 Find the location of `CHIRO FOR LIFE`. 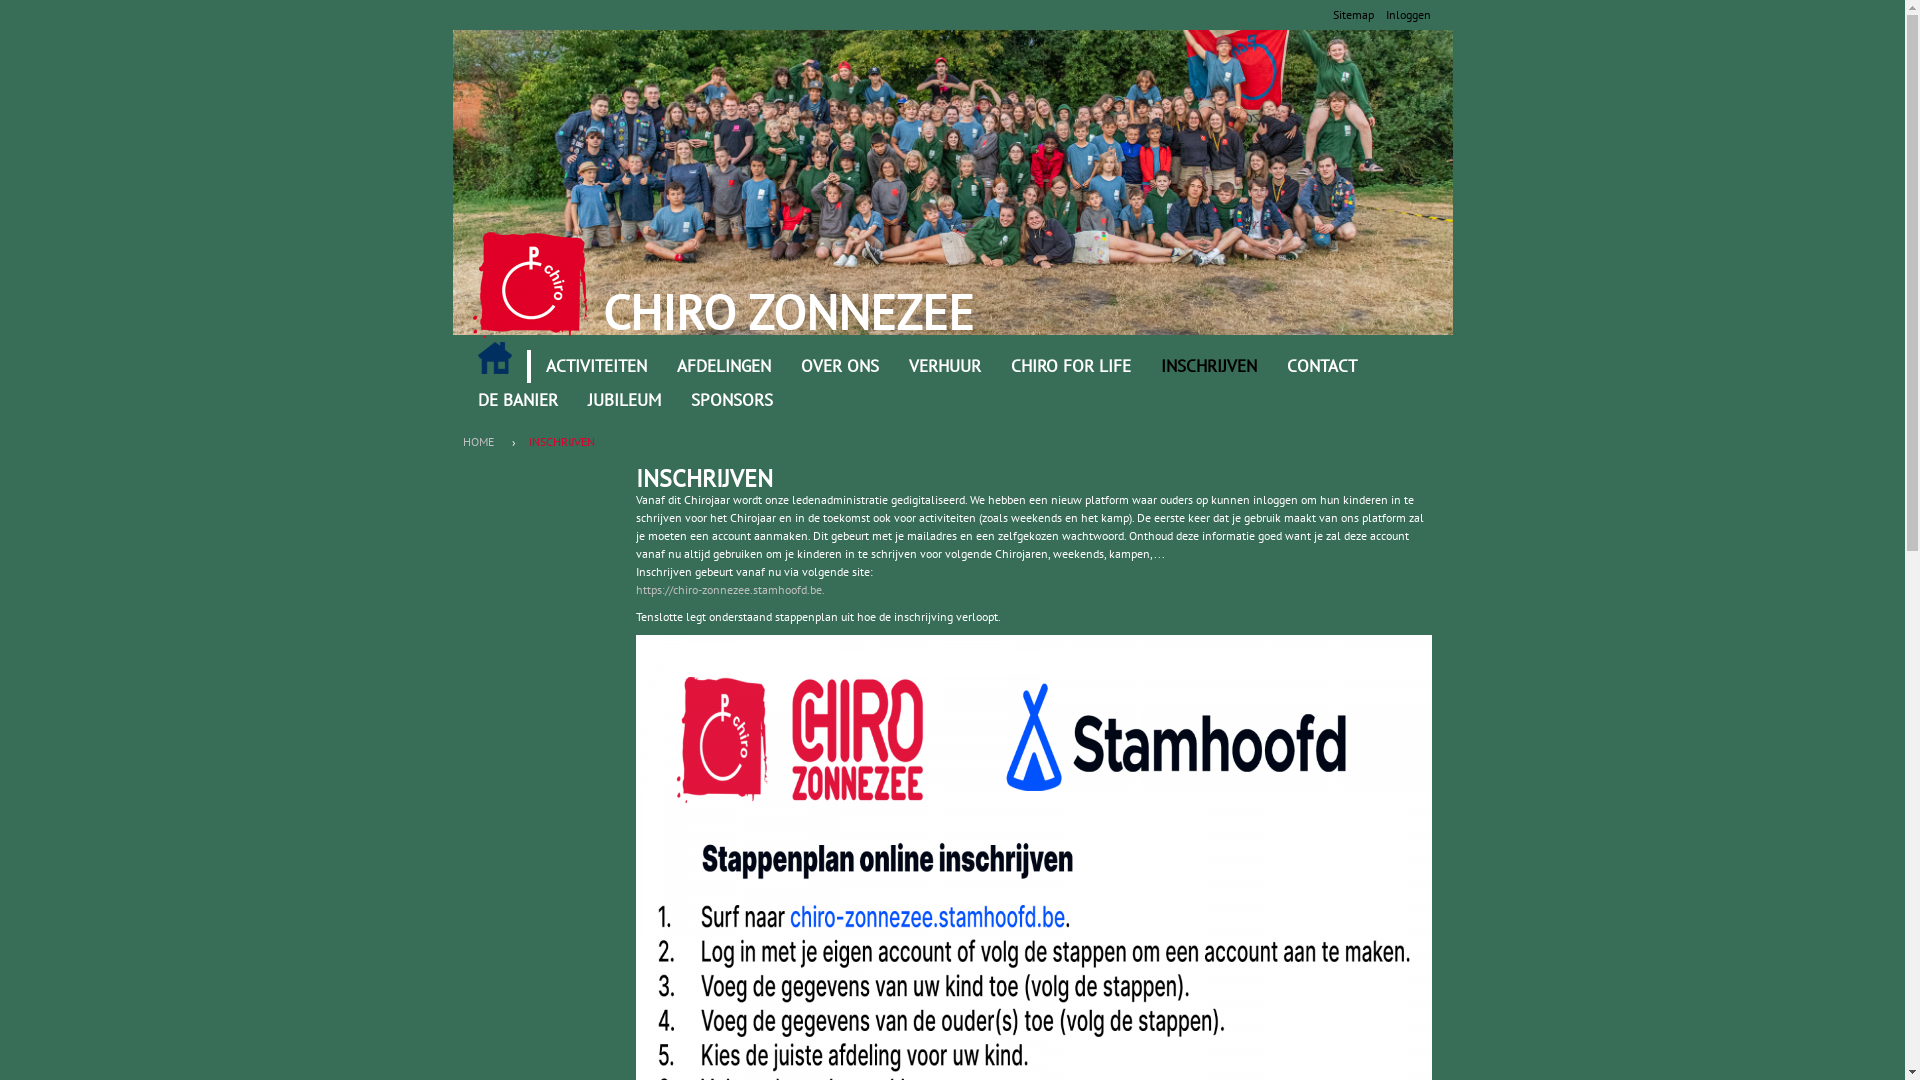

CHIRO FOR LIFE is located at coordinates (1071, 367).